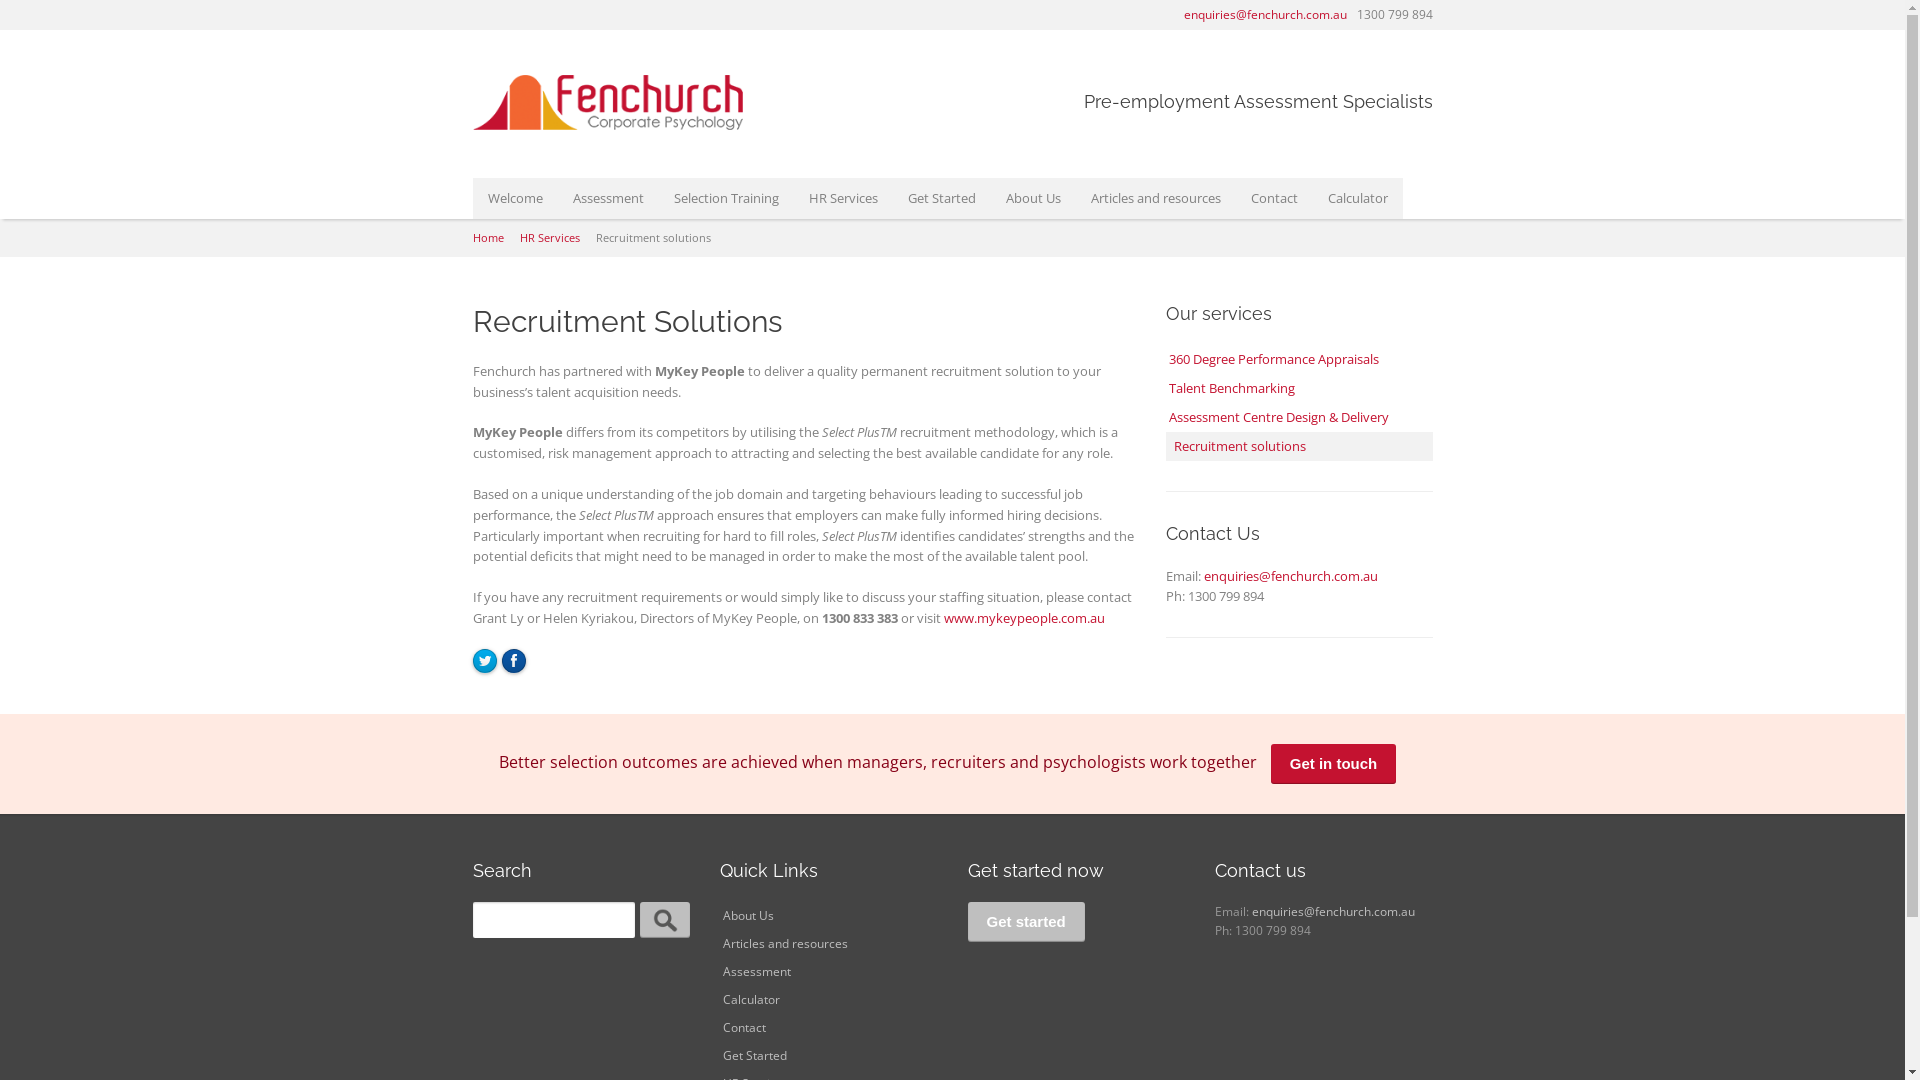 The image size is (1920, 1080). I want to click on enquiries@fenchurch.com.au, so click(1291, 576).